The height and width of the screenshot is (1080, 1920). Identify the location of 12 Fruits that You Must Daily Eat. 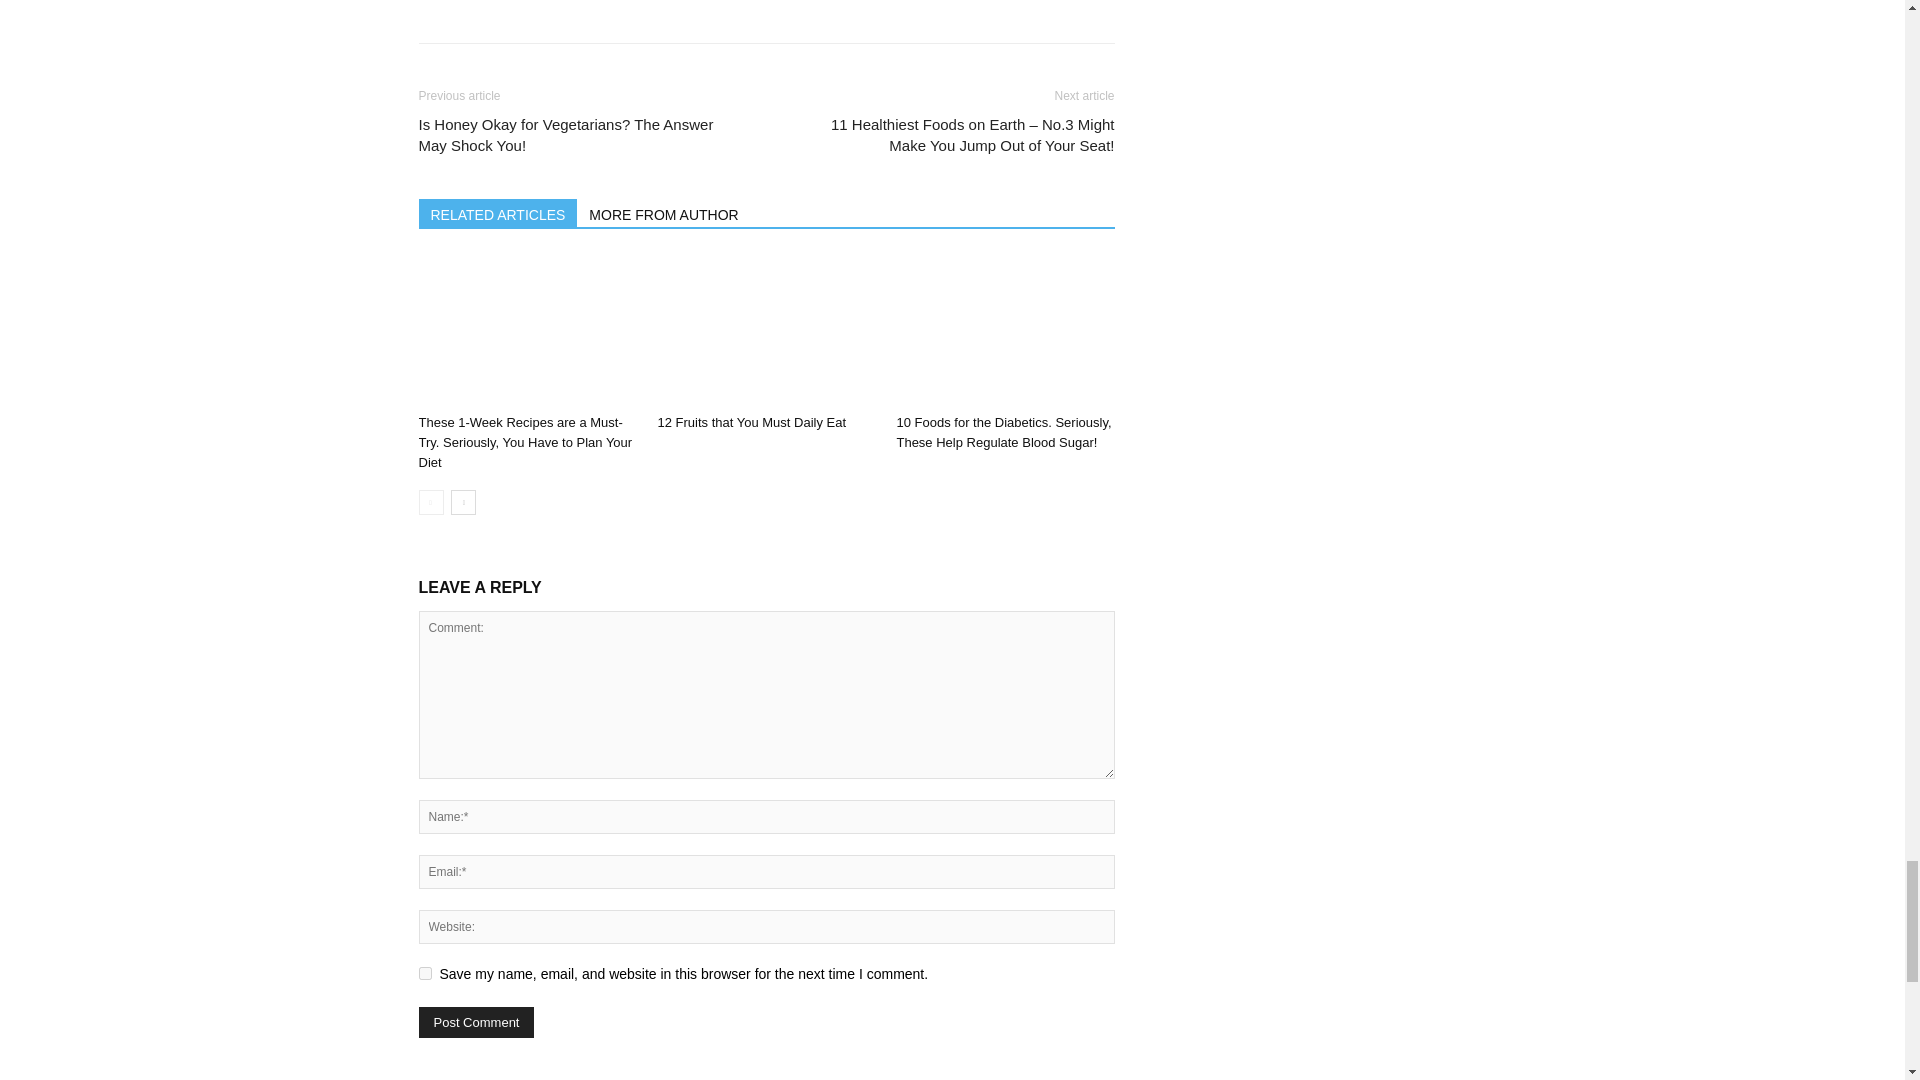
(766, 330).